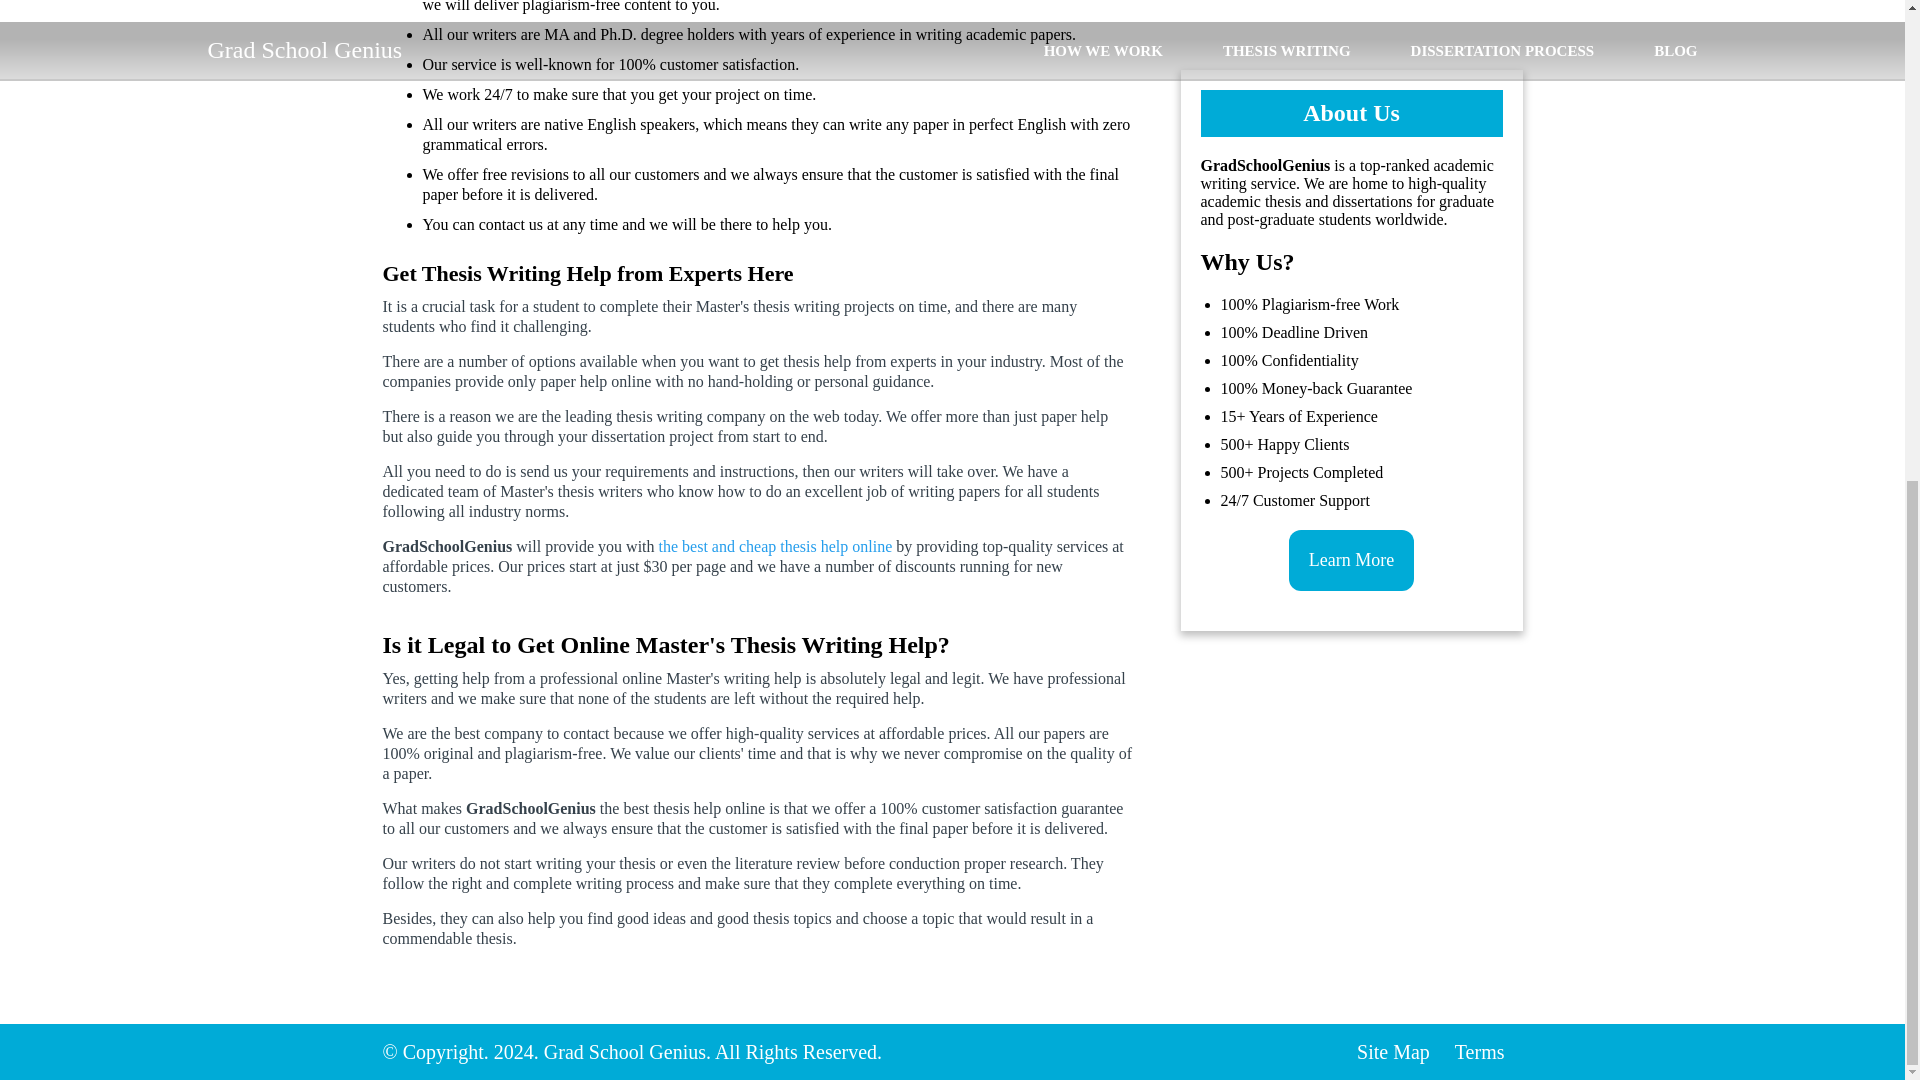  I want to click on Terms, so click(1480, 1052).